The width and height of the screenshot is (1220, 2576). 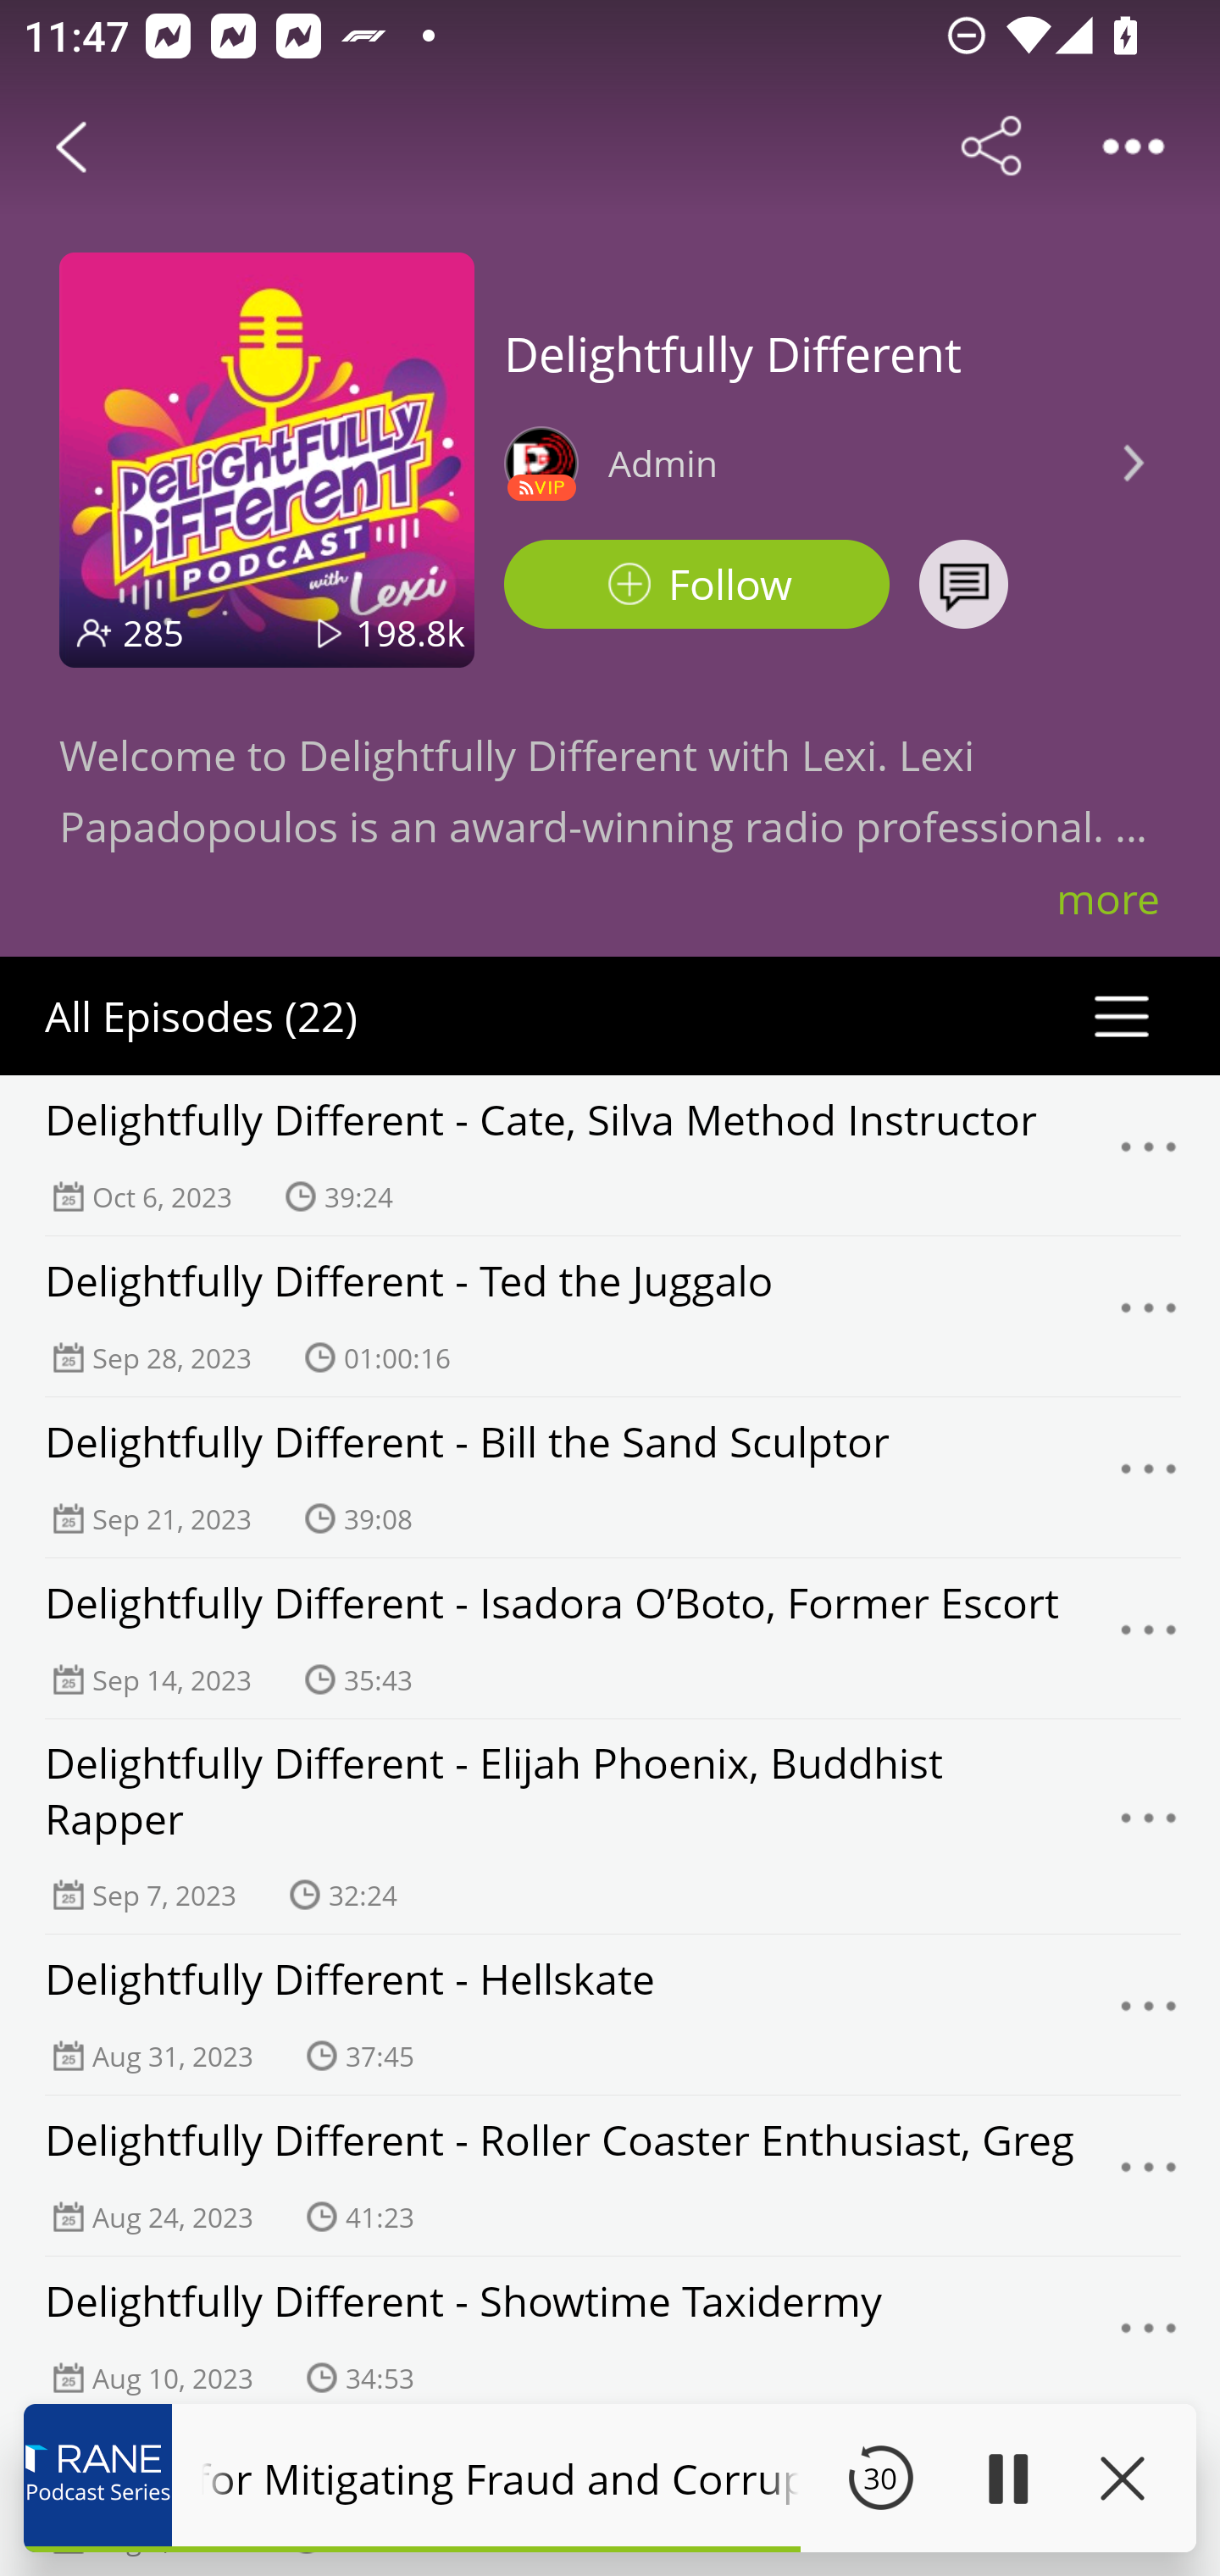 I want to click on Menu, so click(x=1149, y=2174).